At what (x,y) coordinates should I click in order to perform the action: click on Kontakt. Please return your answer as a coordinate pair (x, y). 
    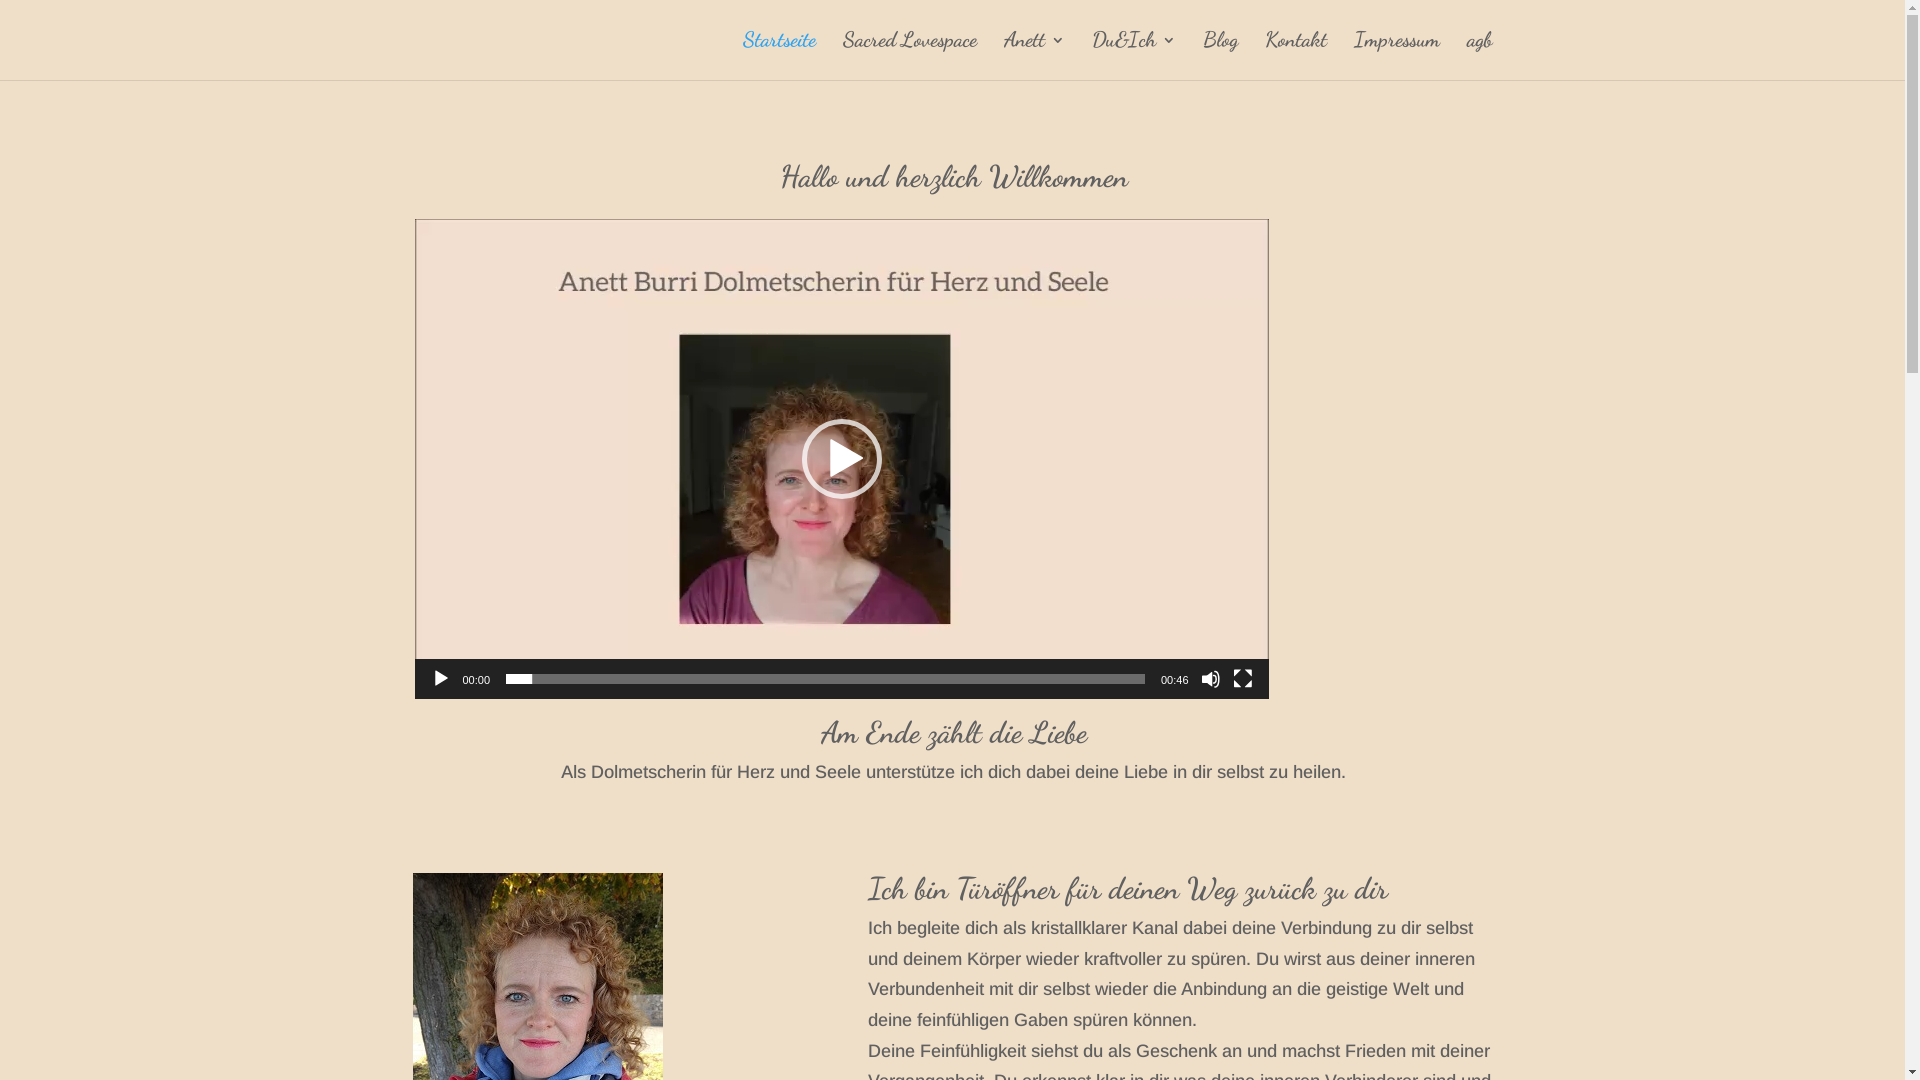
    Looking at the image, I should click on (1295, 56).